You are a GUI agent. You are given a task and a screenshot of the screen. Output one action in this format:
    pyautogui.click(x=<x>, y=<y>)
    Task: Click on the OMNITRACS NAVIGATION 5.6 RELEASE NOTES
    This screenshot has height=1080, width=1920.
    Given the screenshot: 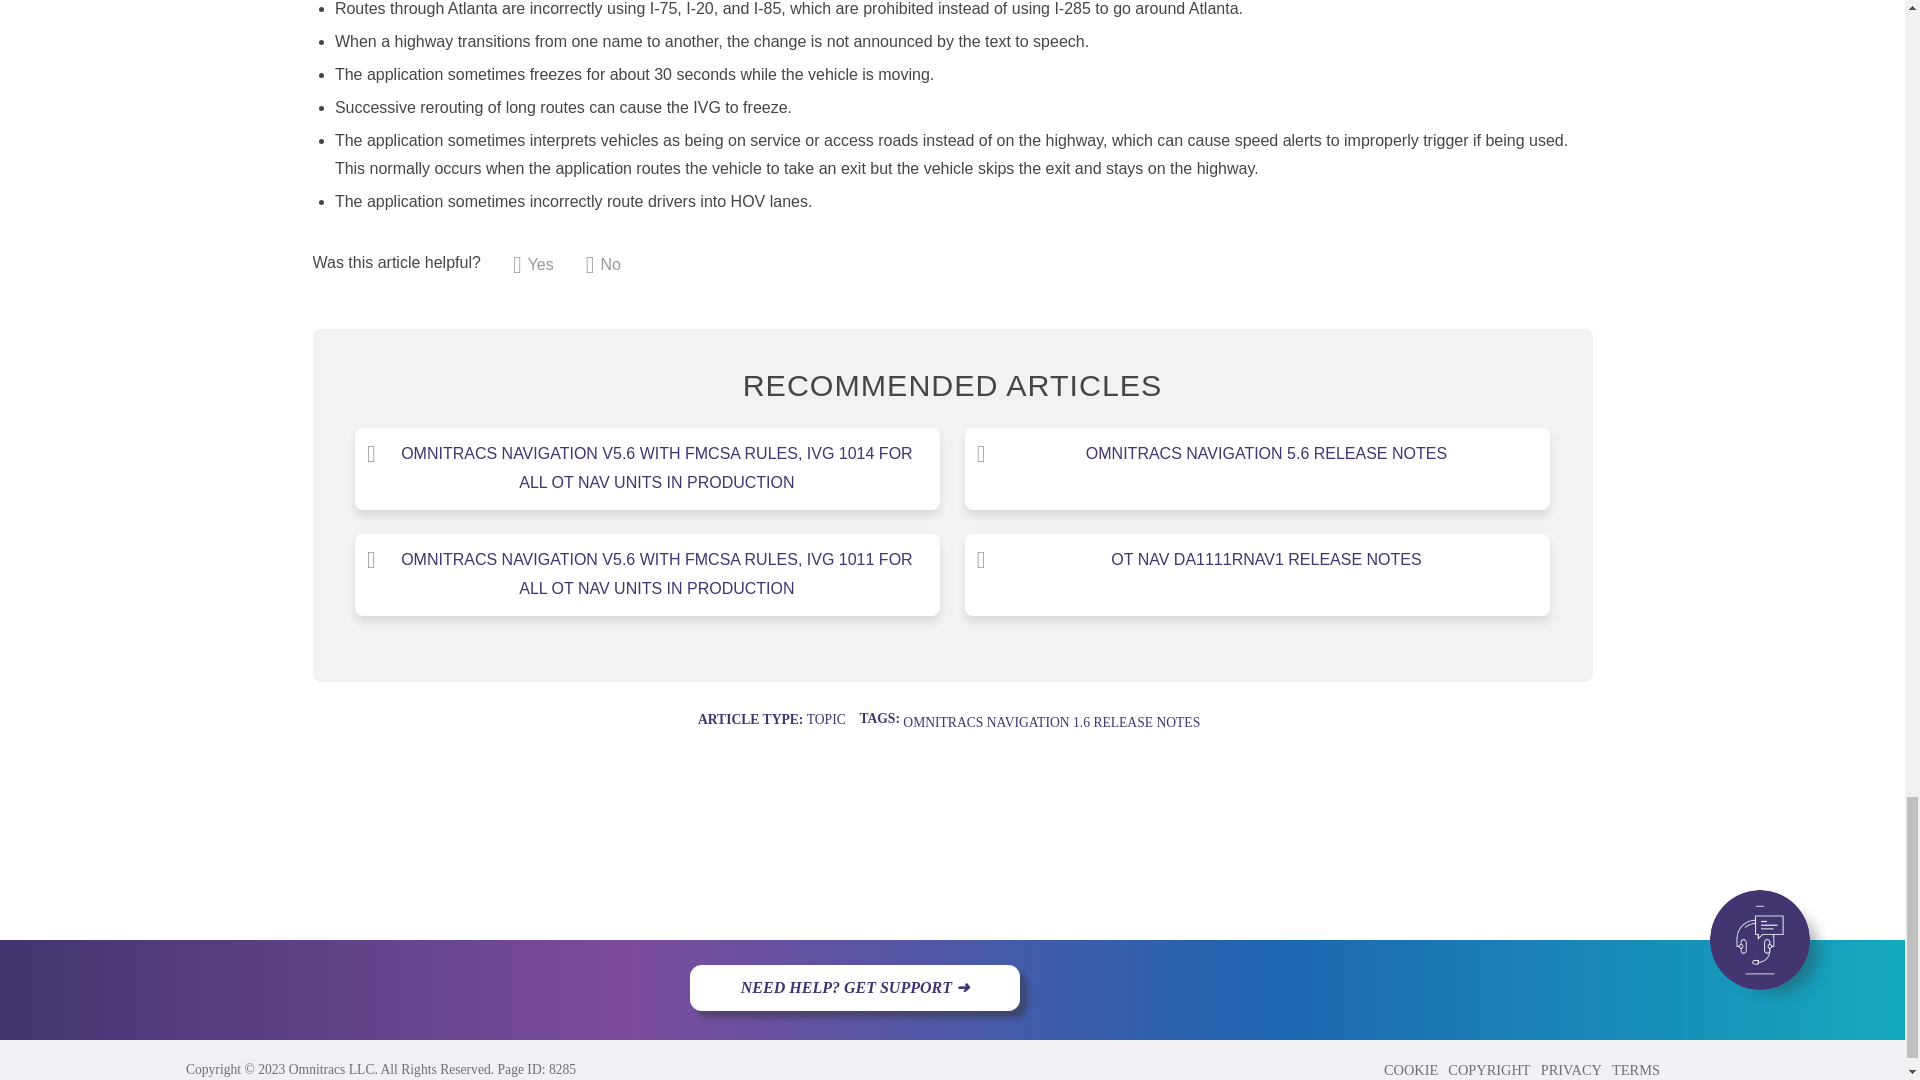 What is the action you would take?
    pyautogui.click(x=1257, y=454)
    